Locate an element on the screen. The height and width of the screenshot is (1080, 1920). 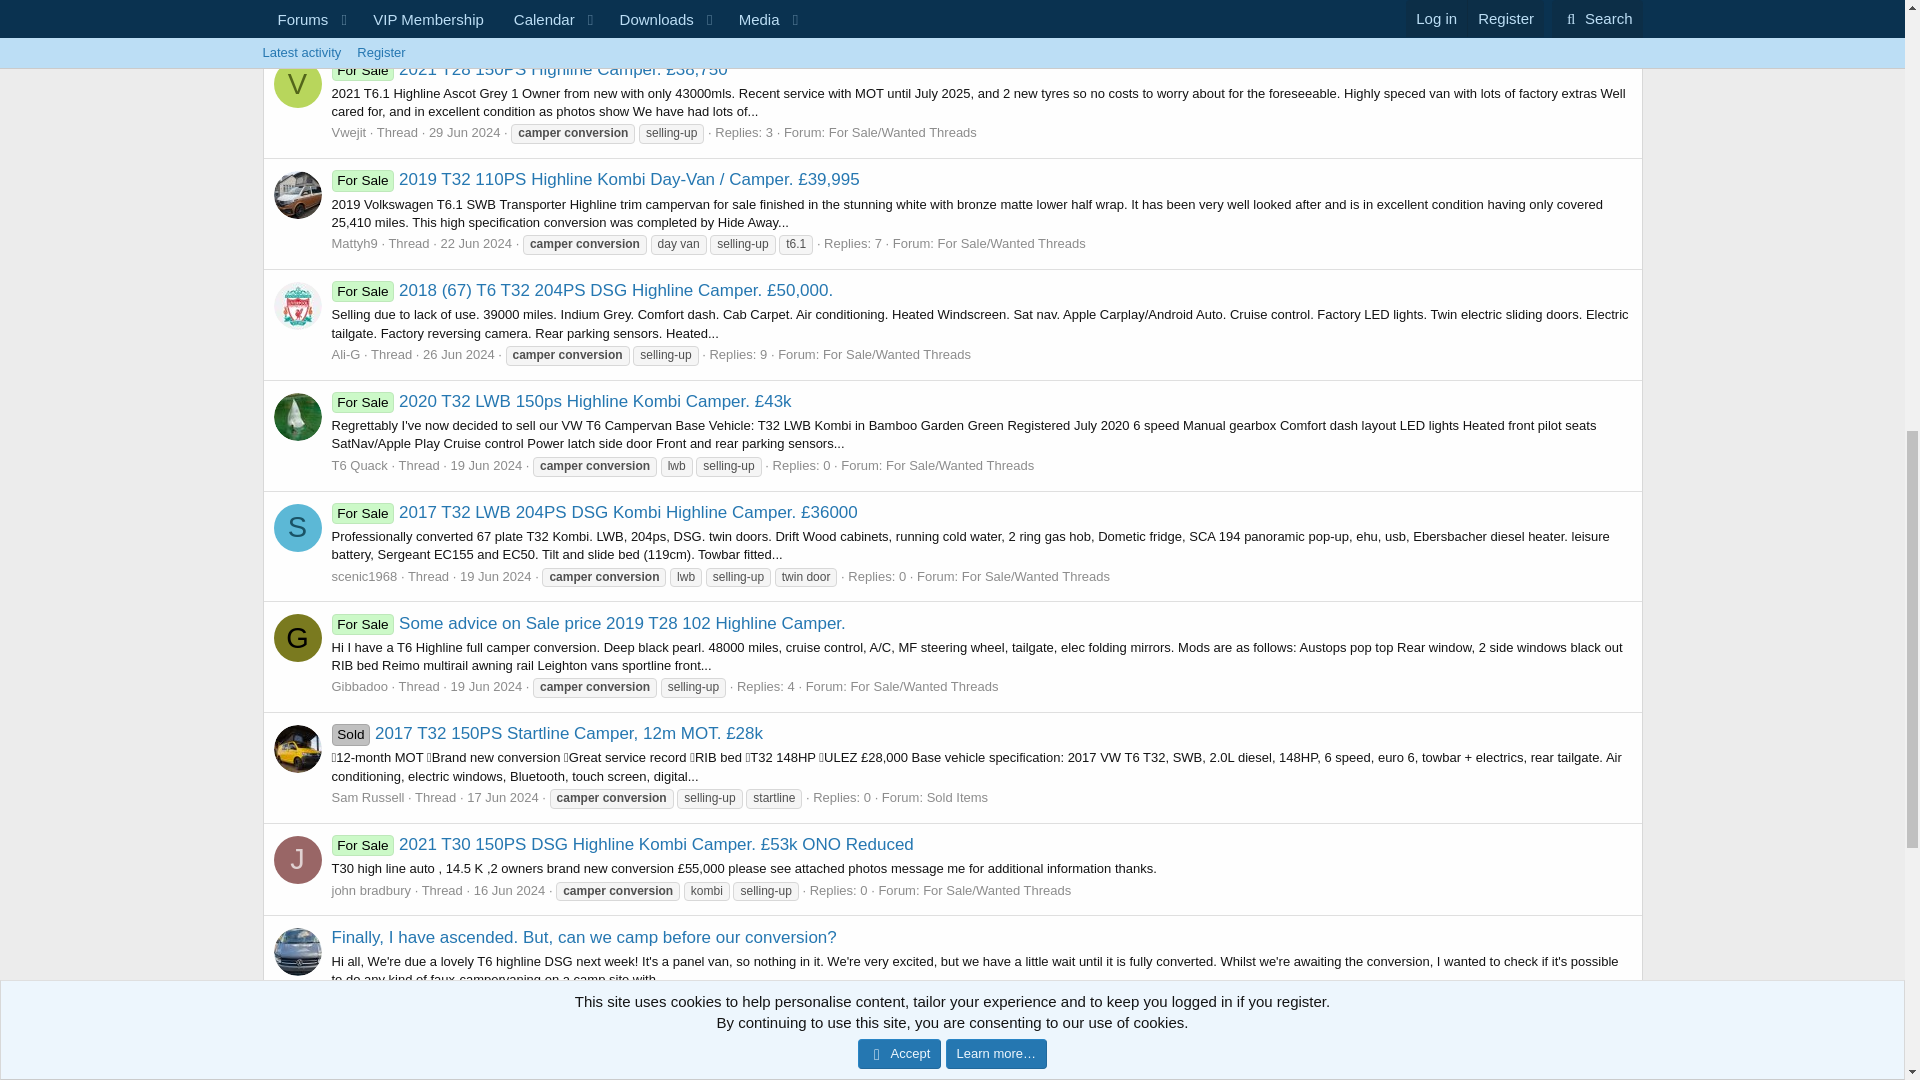
15 Jun 2024 at 19:17 is located at coordinates (472, 1000).